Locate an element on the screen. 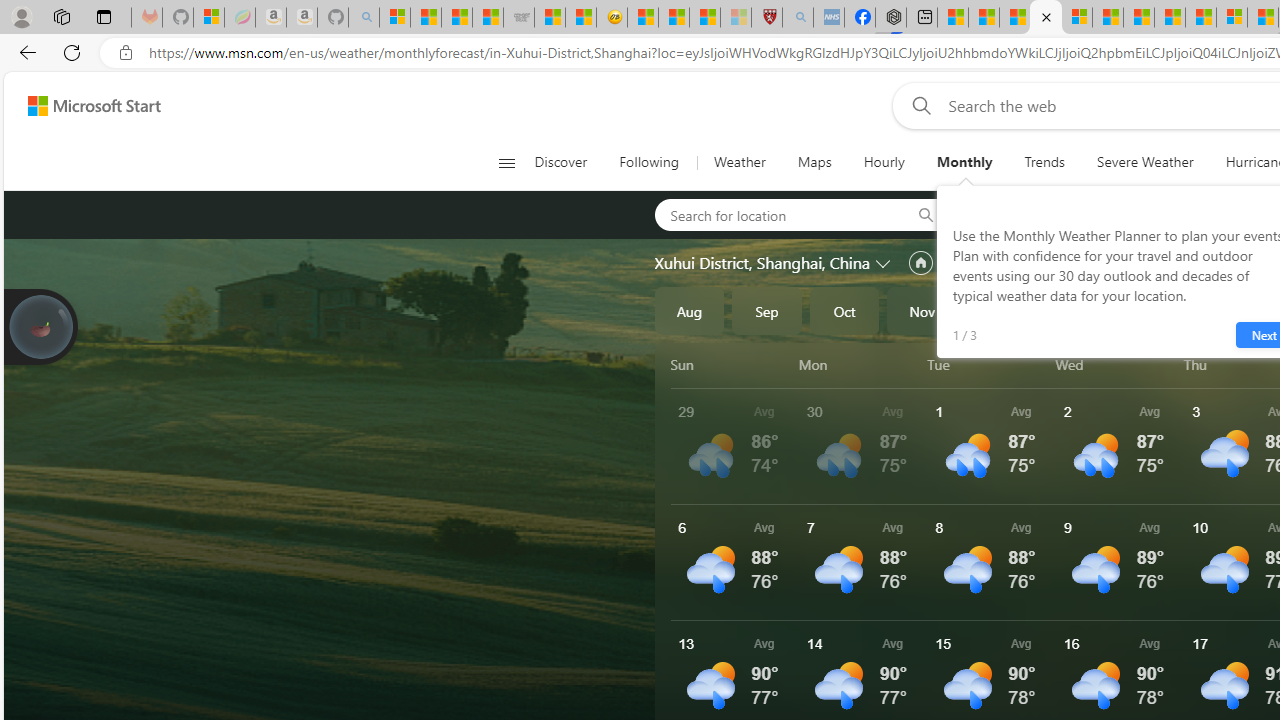 This screenshot has width=1280, height=720. list of asthma inhalers uk - Search - Sleeping is located at coordinates (798, 18).